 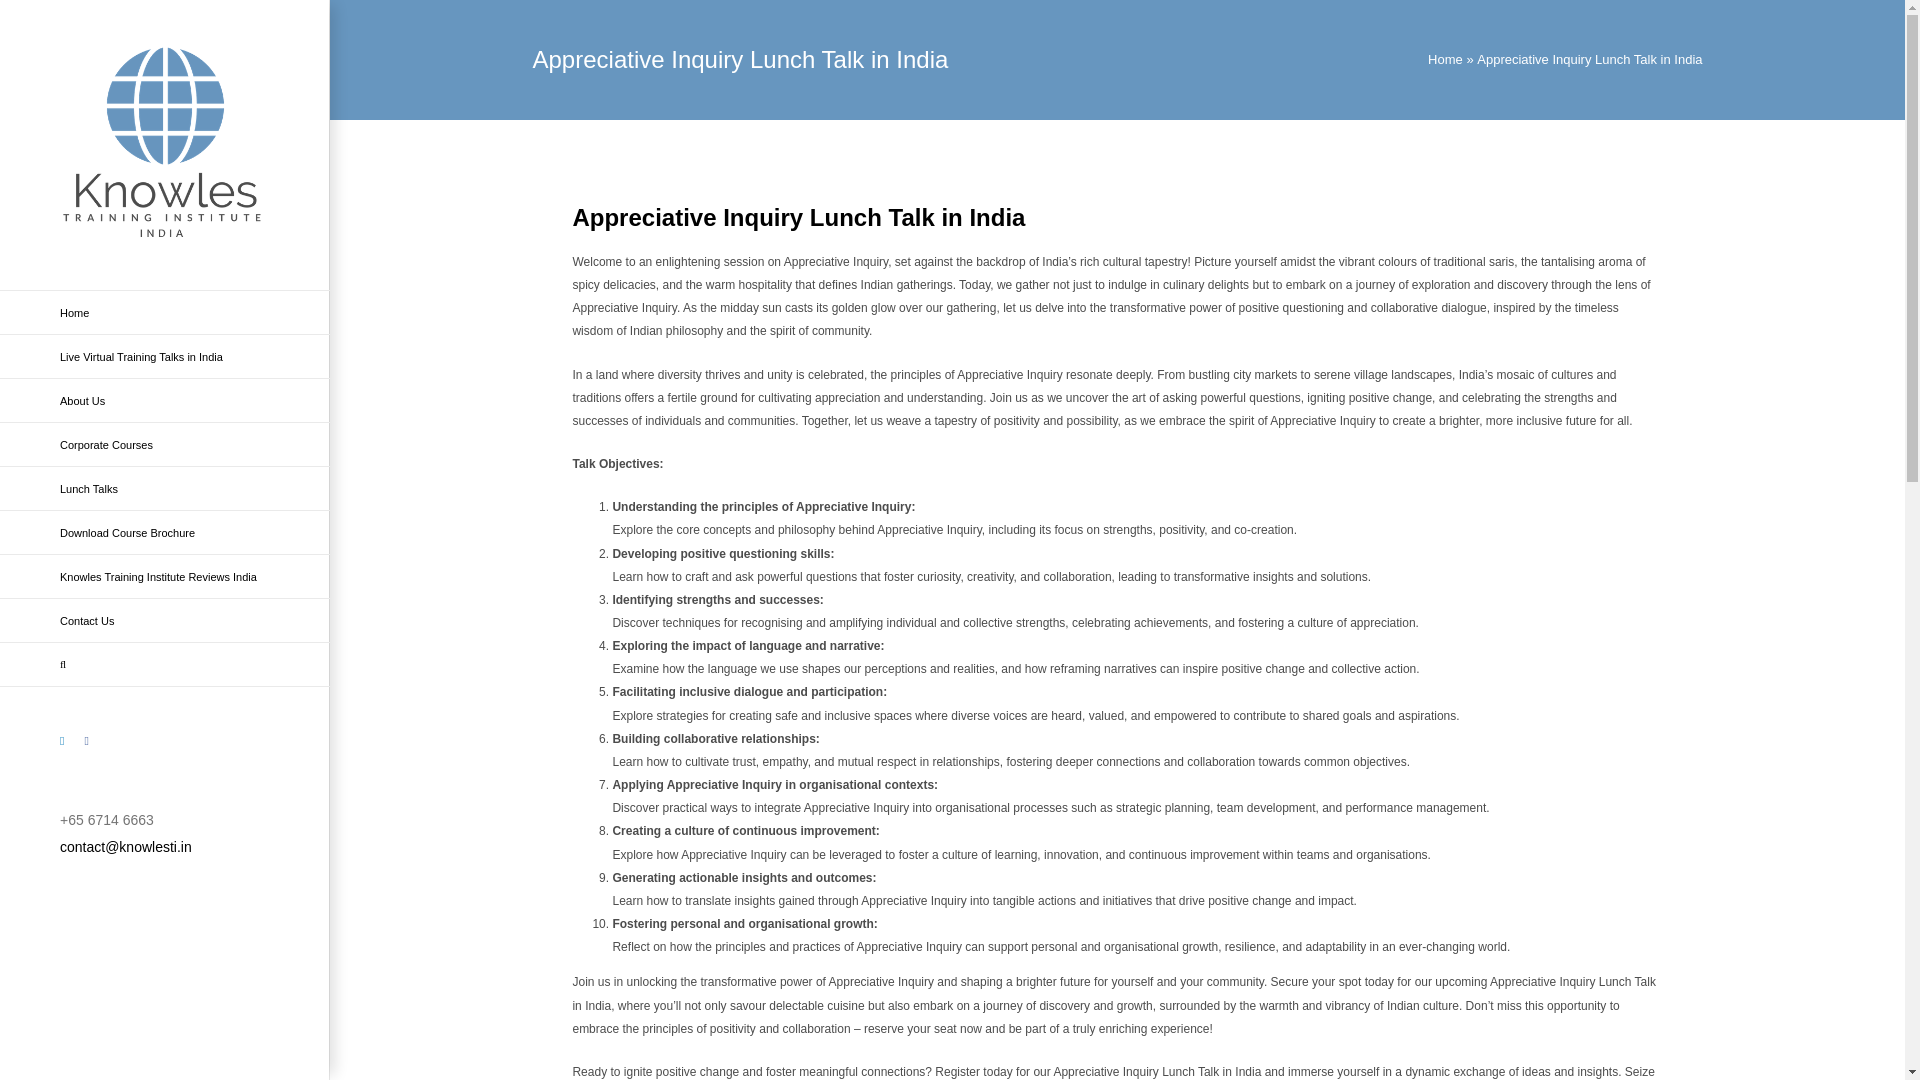 I want to click on Lunch Talks, so click(x=165, y=488).